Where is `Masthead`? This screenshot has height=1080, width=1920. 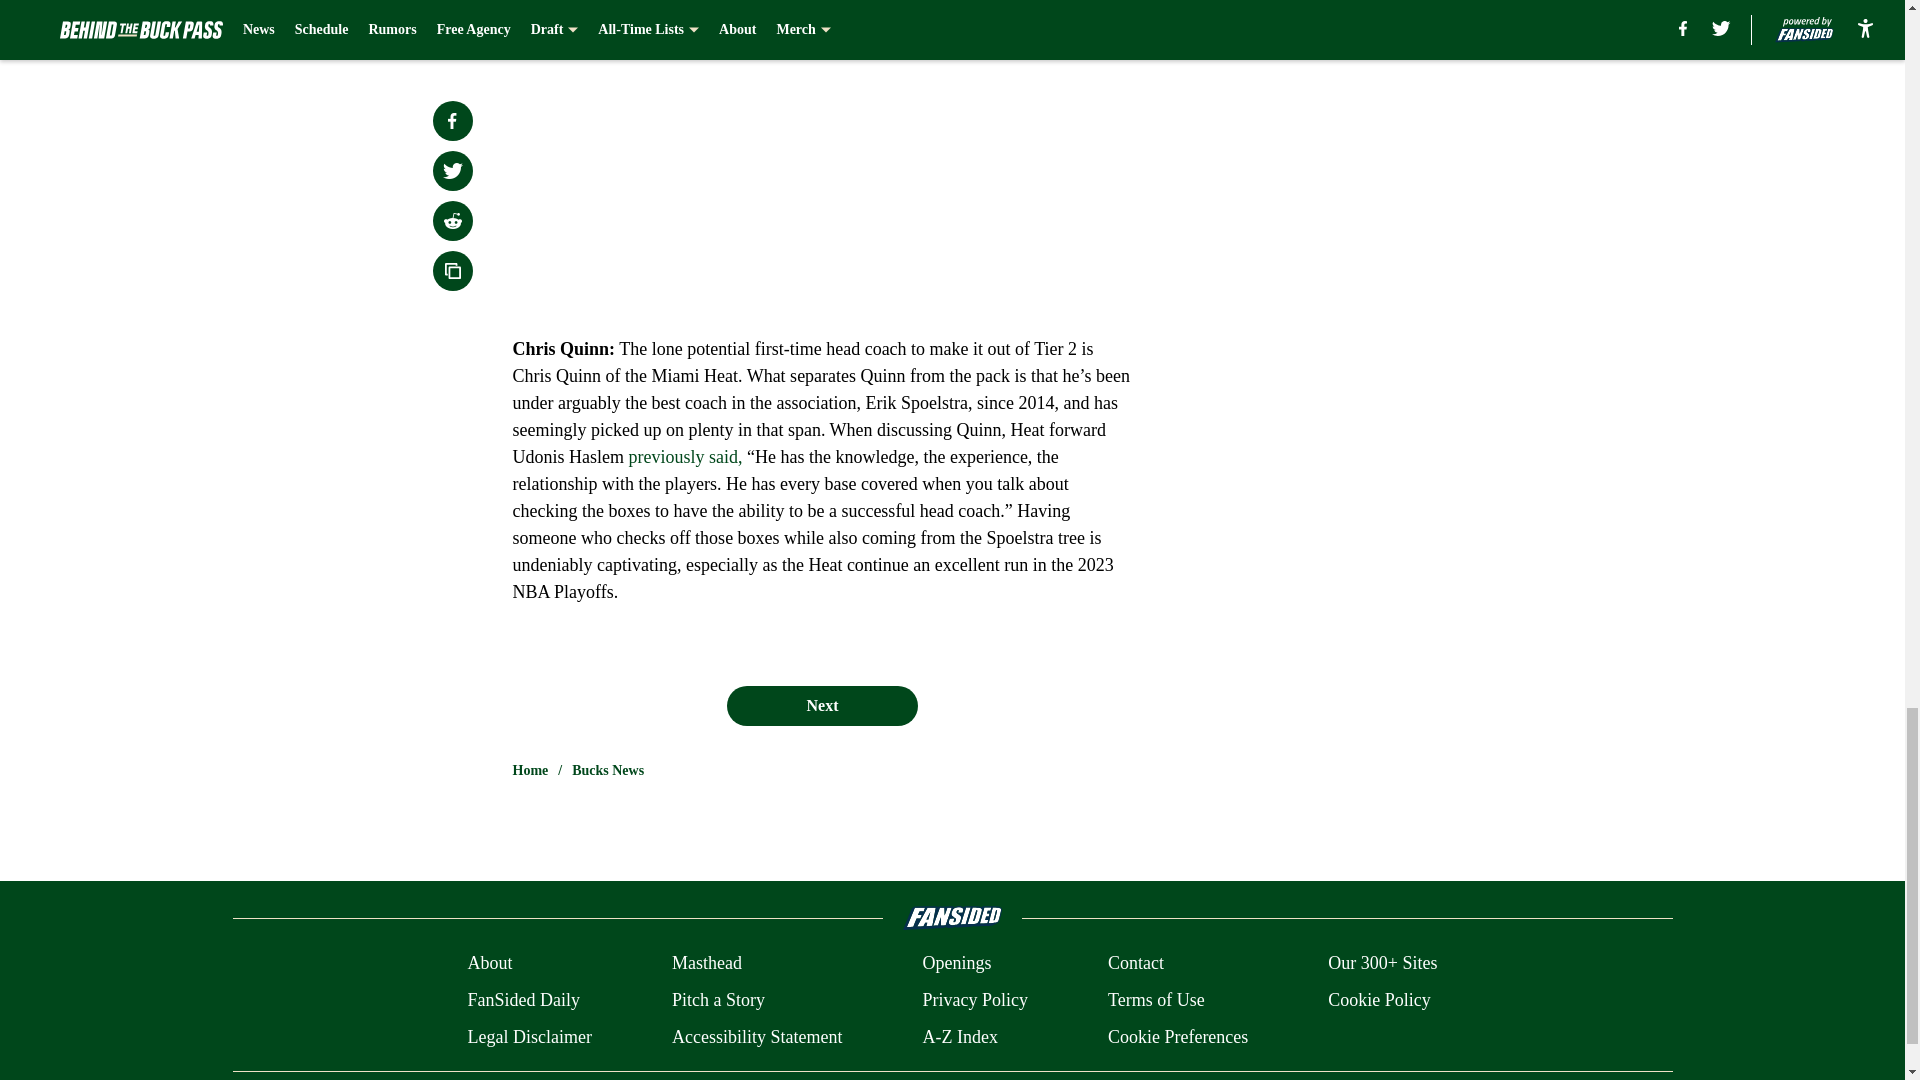
Masthead is located at coordinates (706, 964).